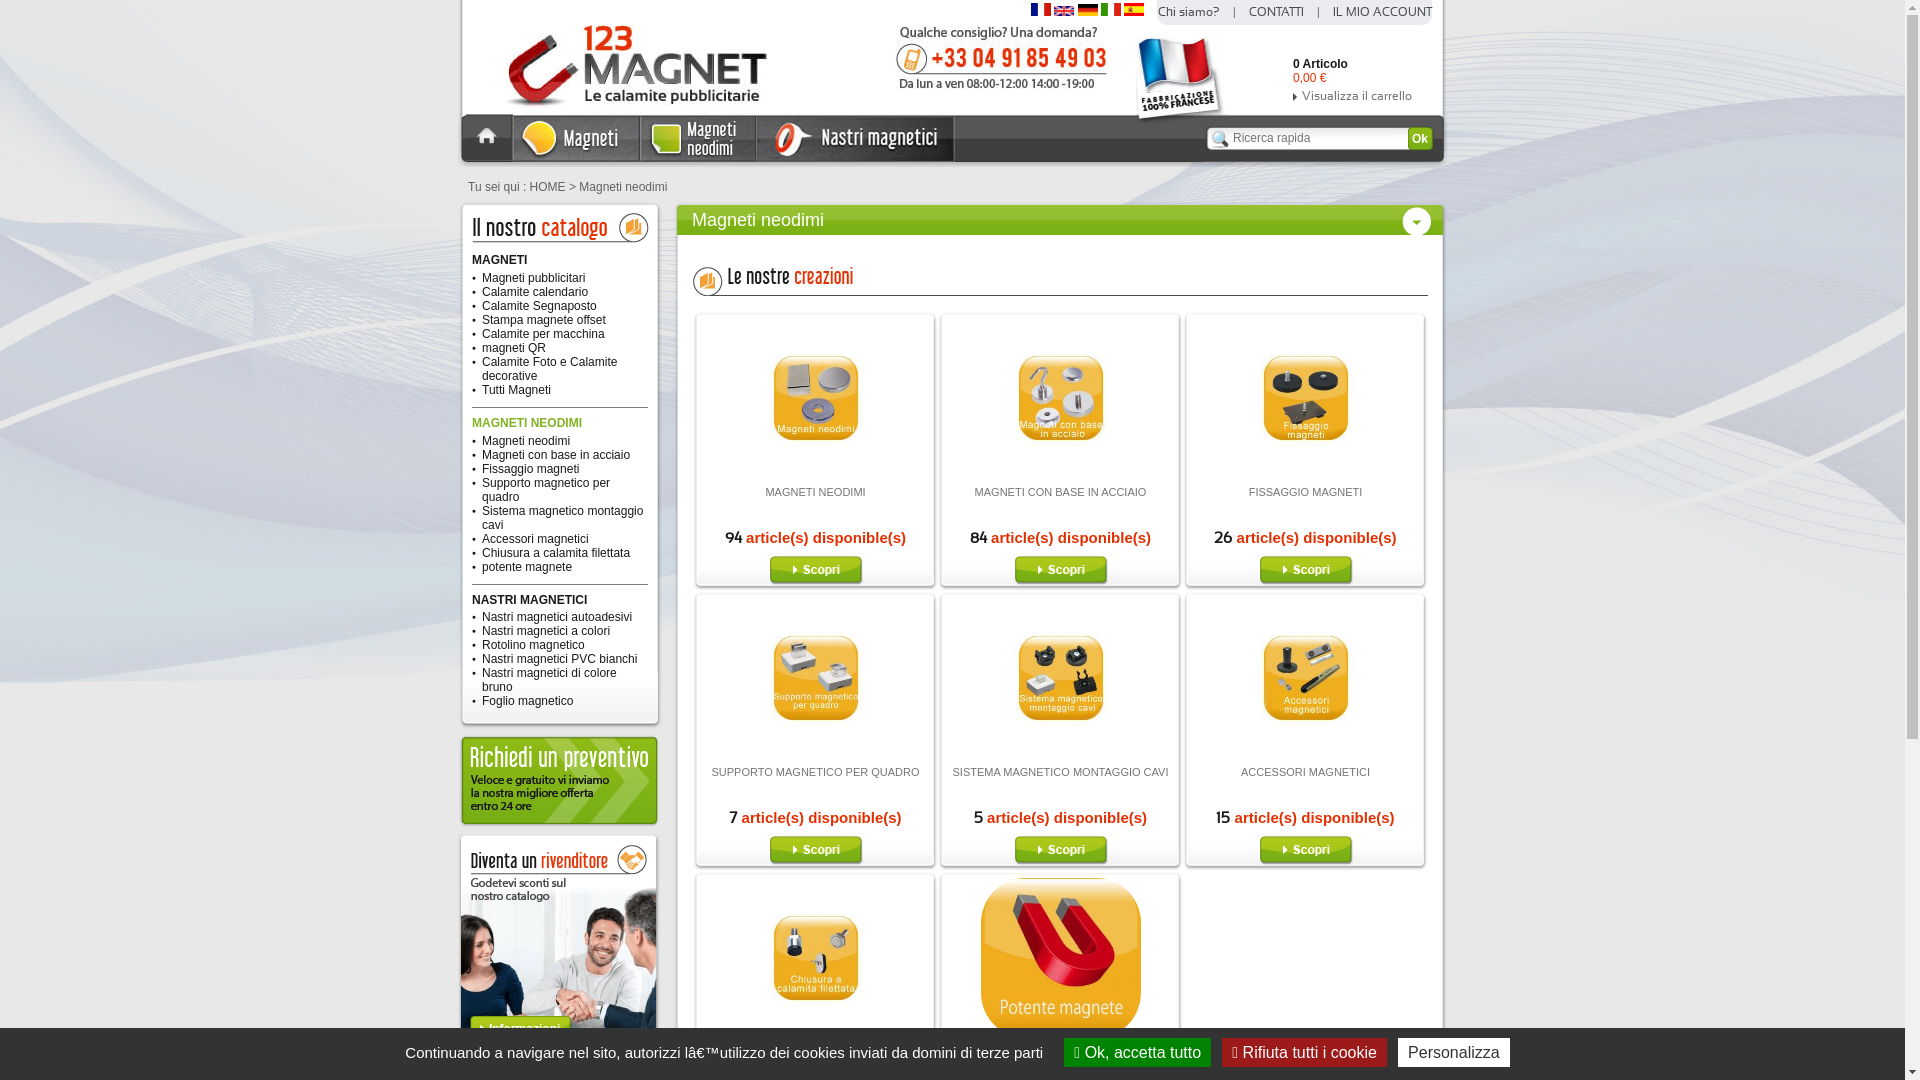  What do you see at coordinates (1060, 1034) in the screenshot?
I see `potente magnete` at bounding box center [1060, 1034].